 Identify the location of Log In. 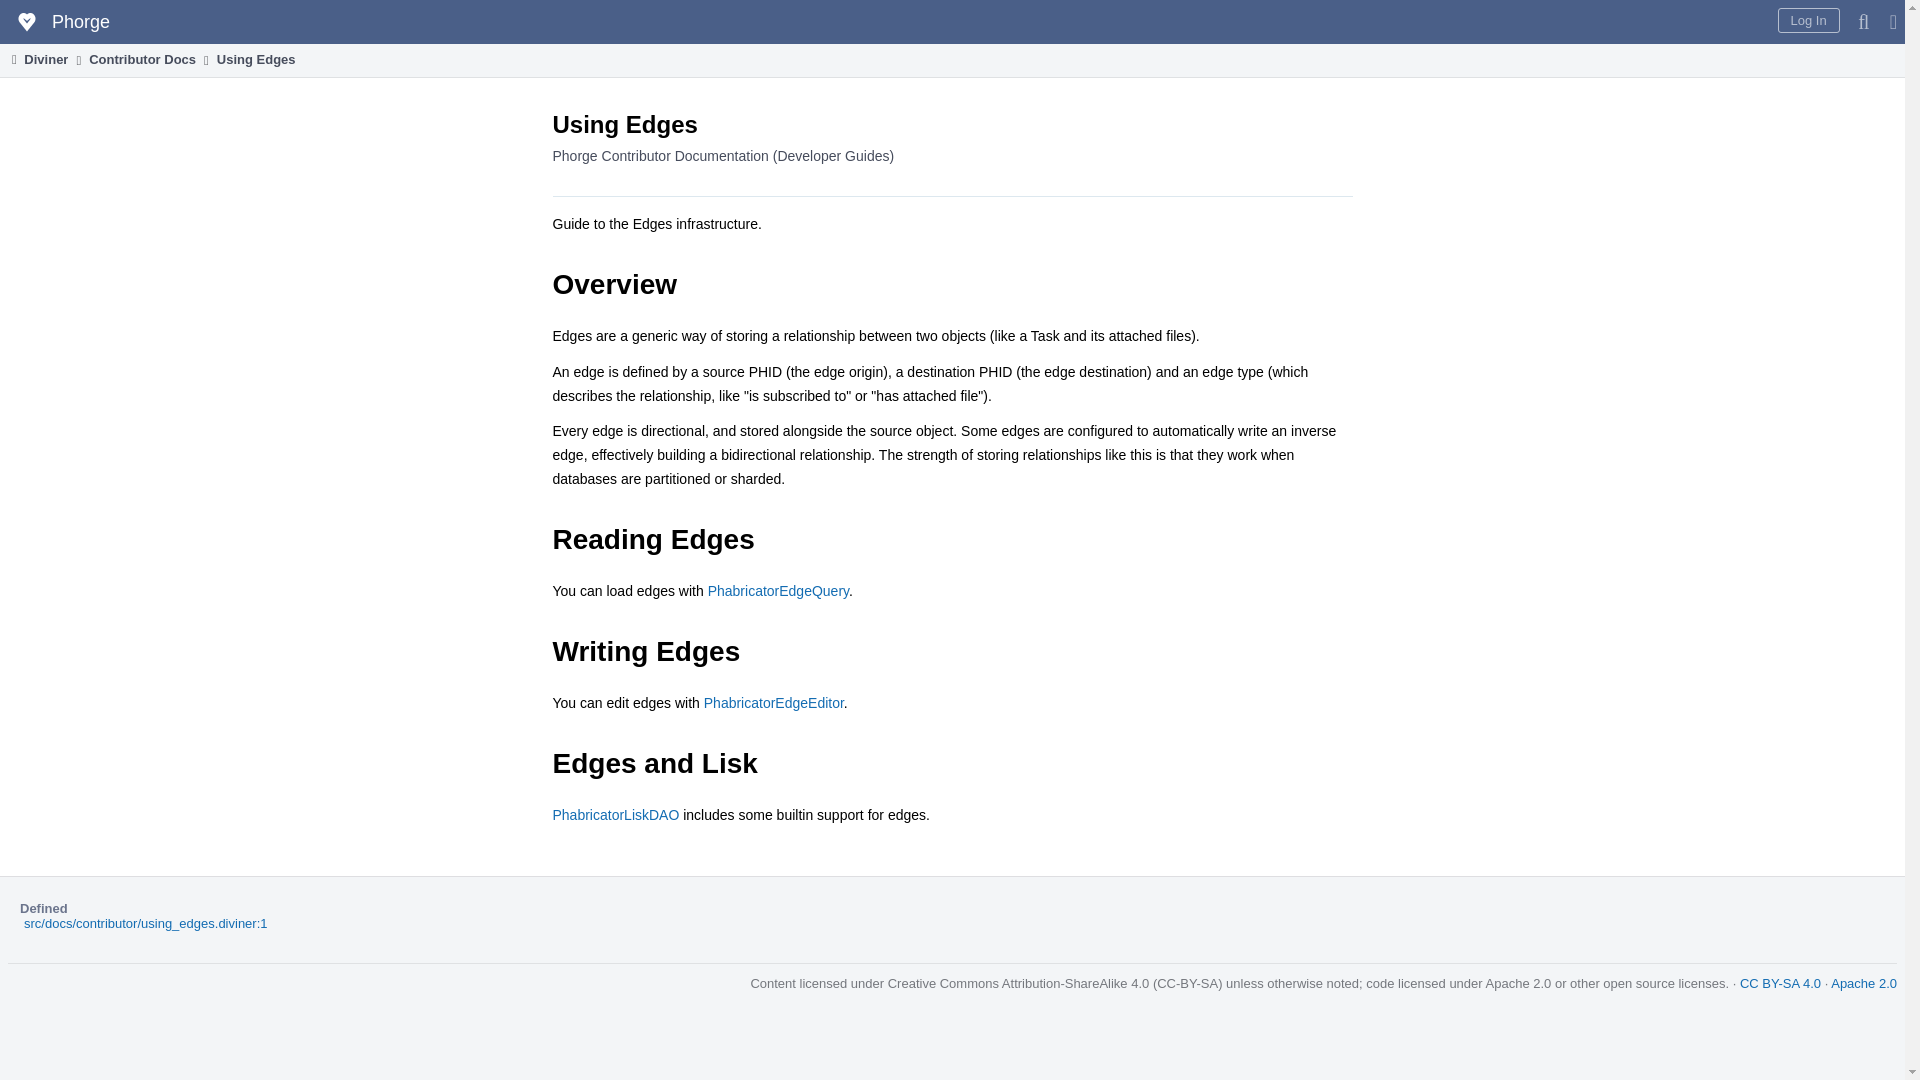
(1808, 20).